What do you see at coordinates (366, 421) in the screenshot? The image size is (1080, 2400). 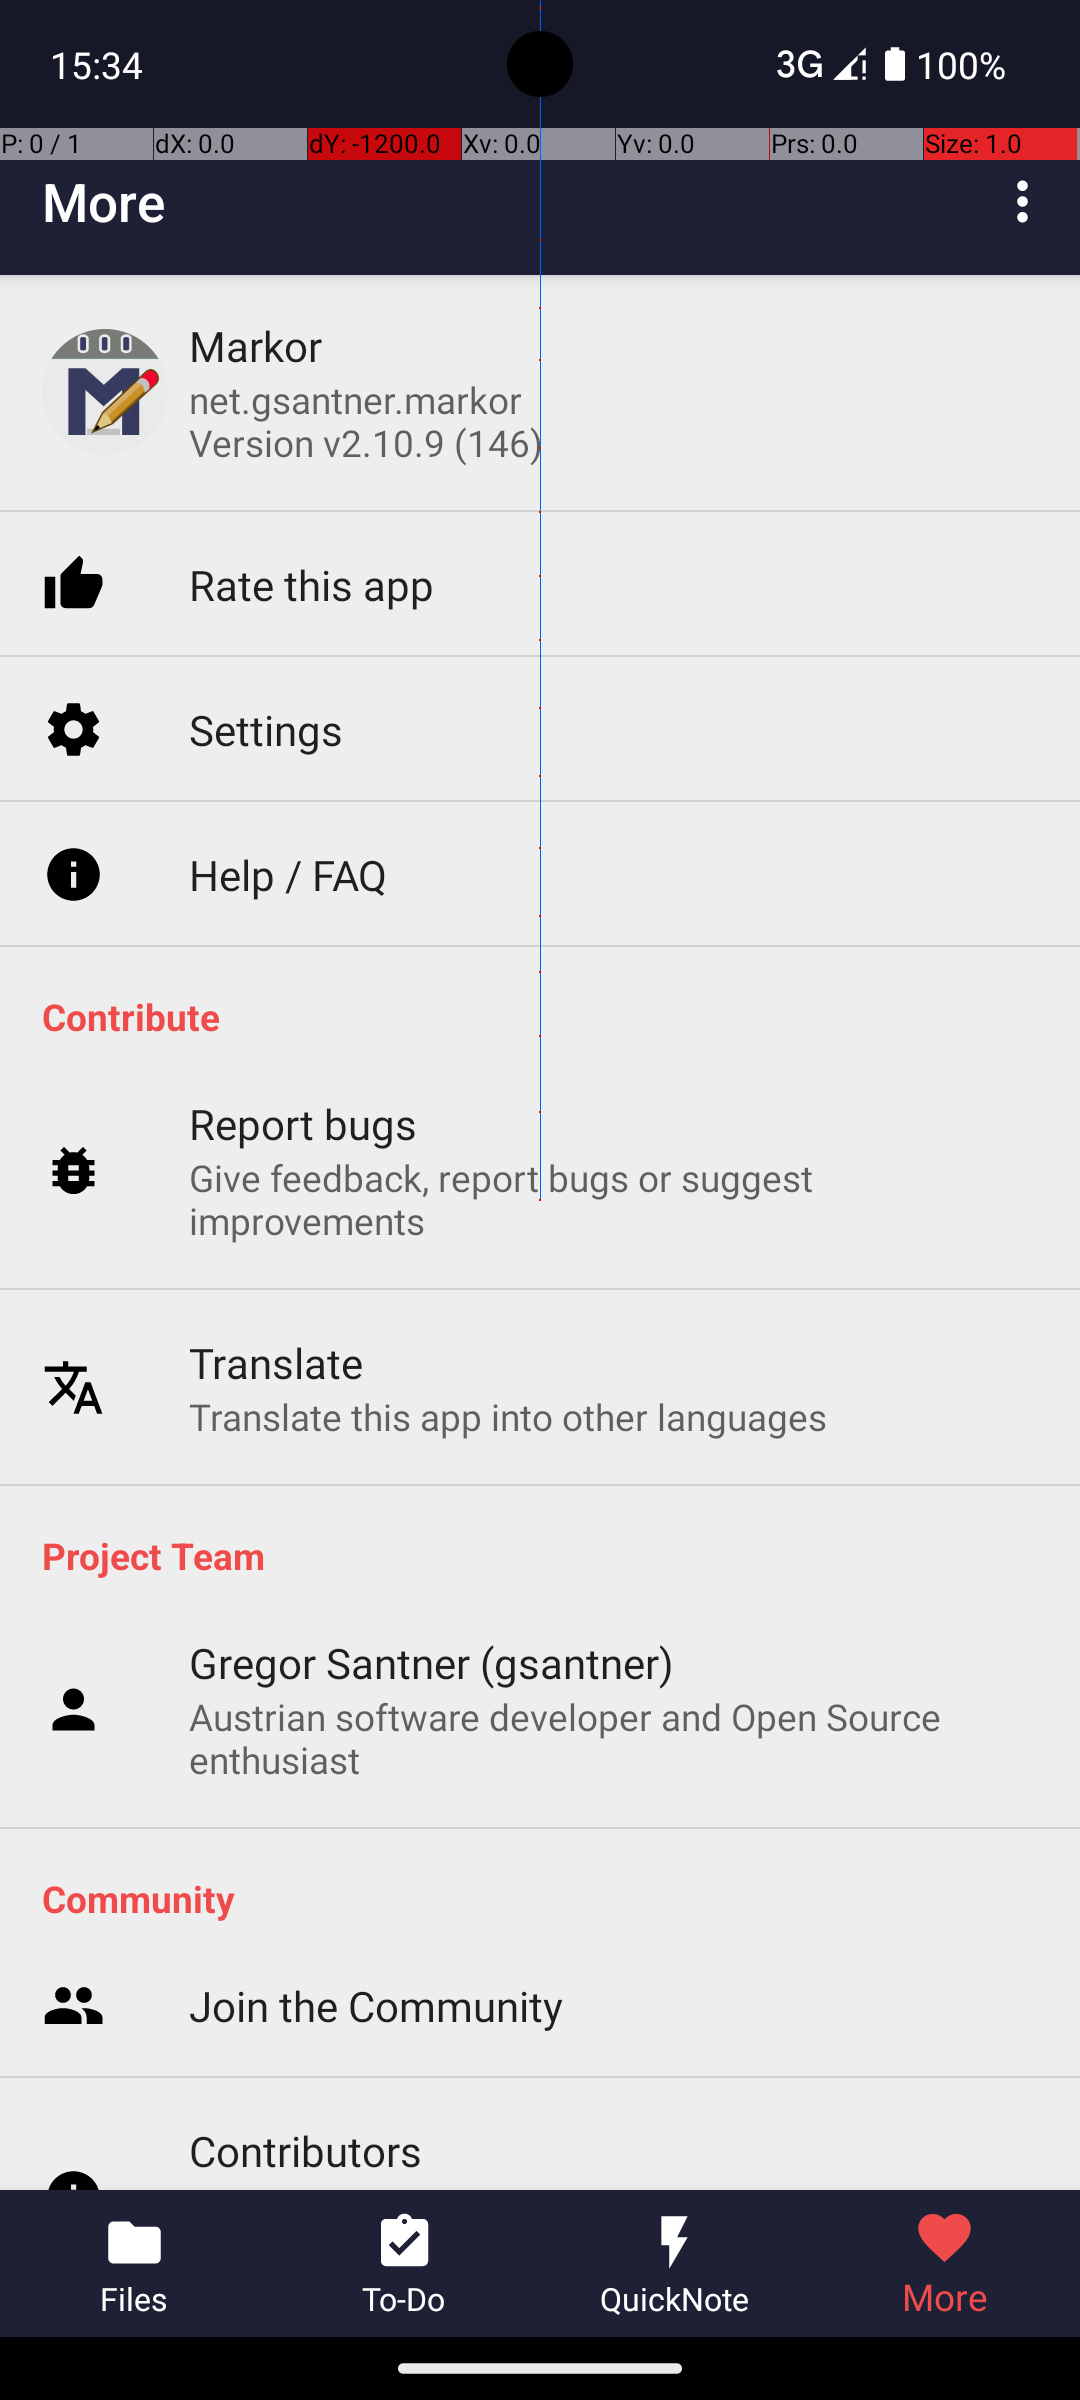 I see `net.gsantner.markor
Version v2.10.9 (146)` at bounding box center [366, 421].